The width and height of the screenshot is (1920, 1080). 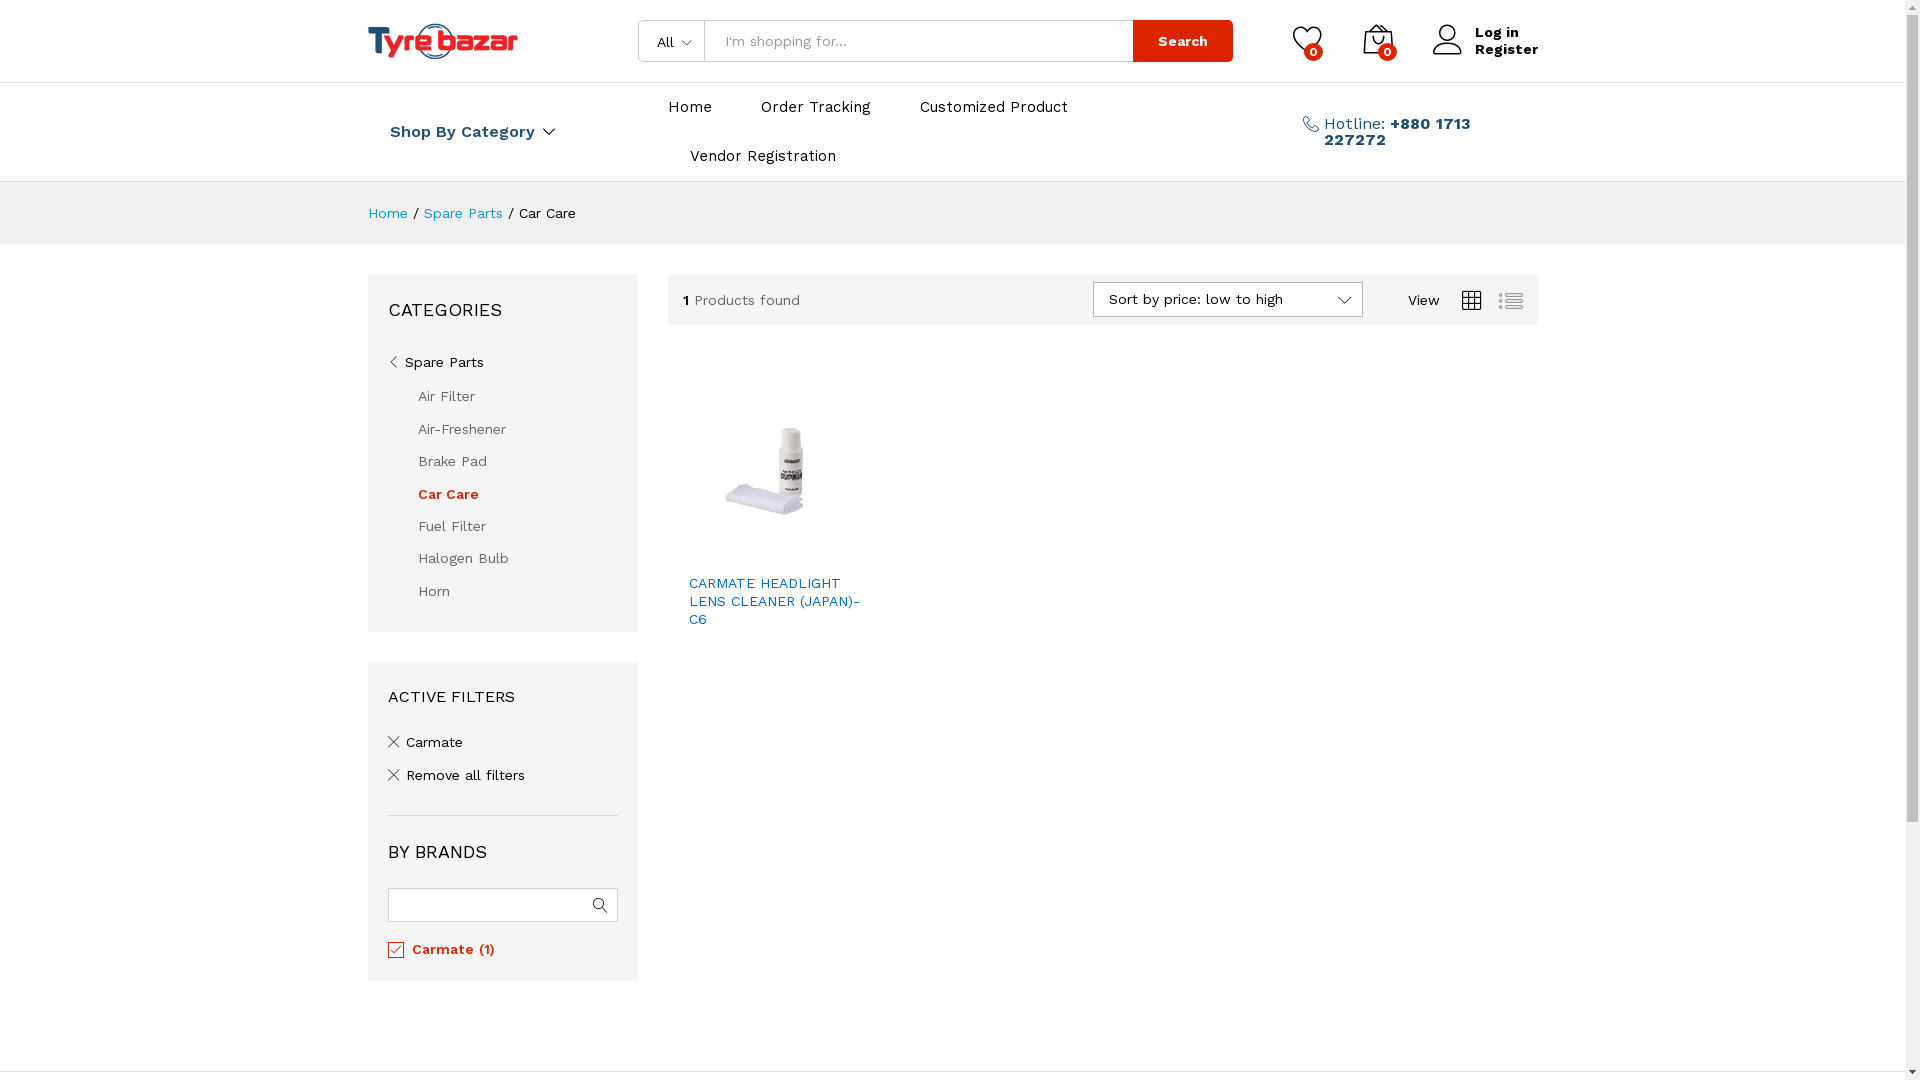 I want to click on Search, so click(x=1182, y=41).